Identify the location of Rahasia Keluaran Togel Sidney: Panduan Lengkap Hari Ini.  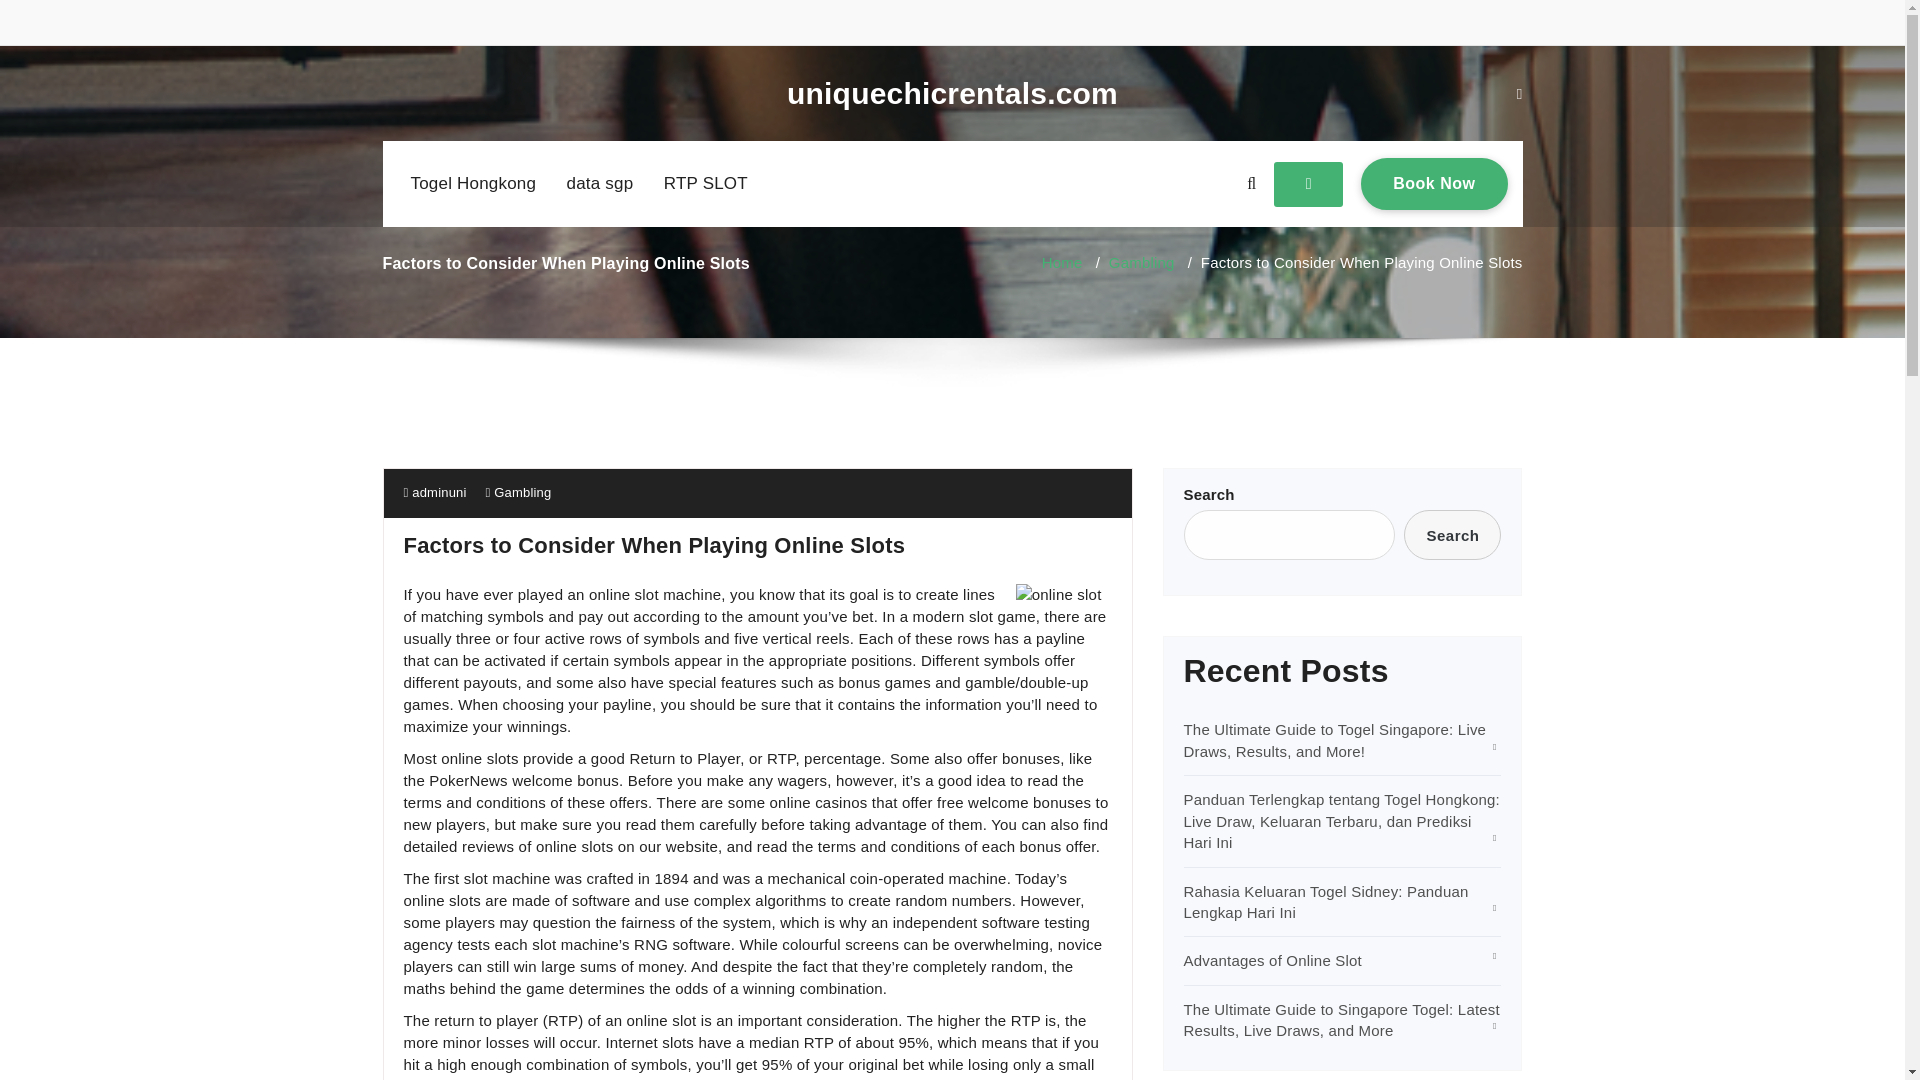
(1326, 902).